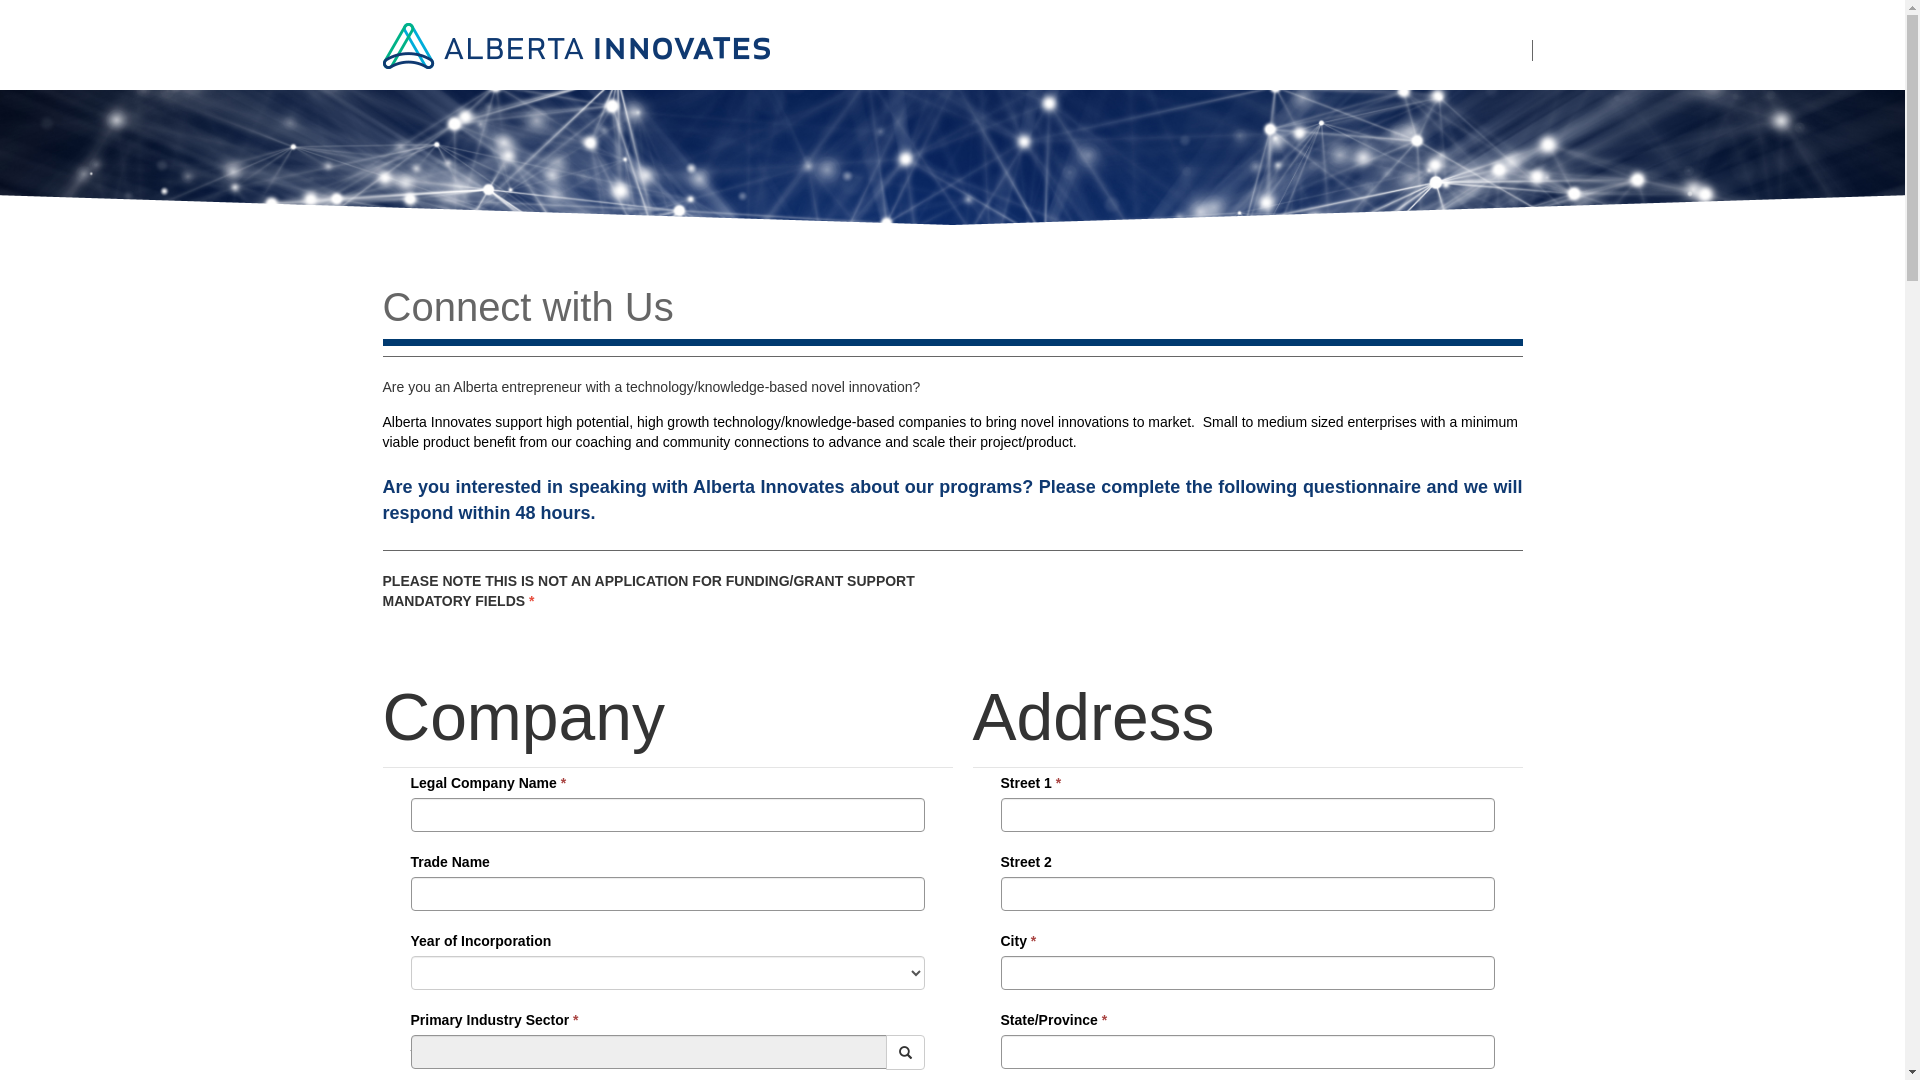 This screenshot has height=1080, width=1920. Describe the element at coordinates (1247, 1052) in the screenshot. I see `State/Province is a required field.` at that location.